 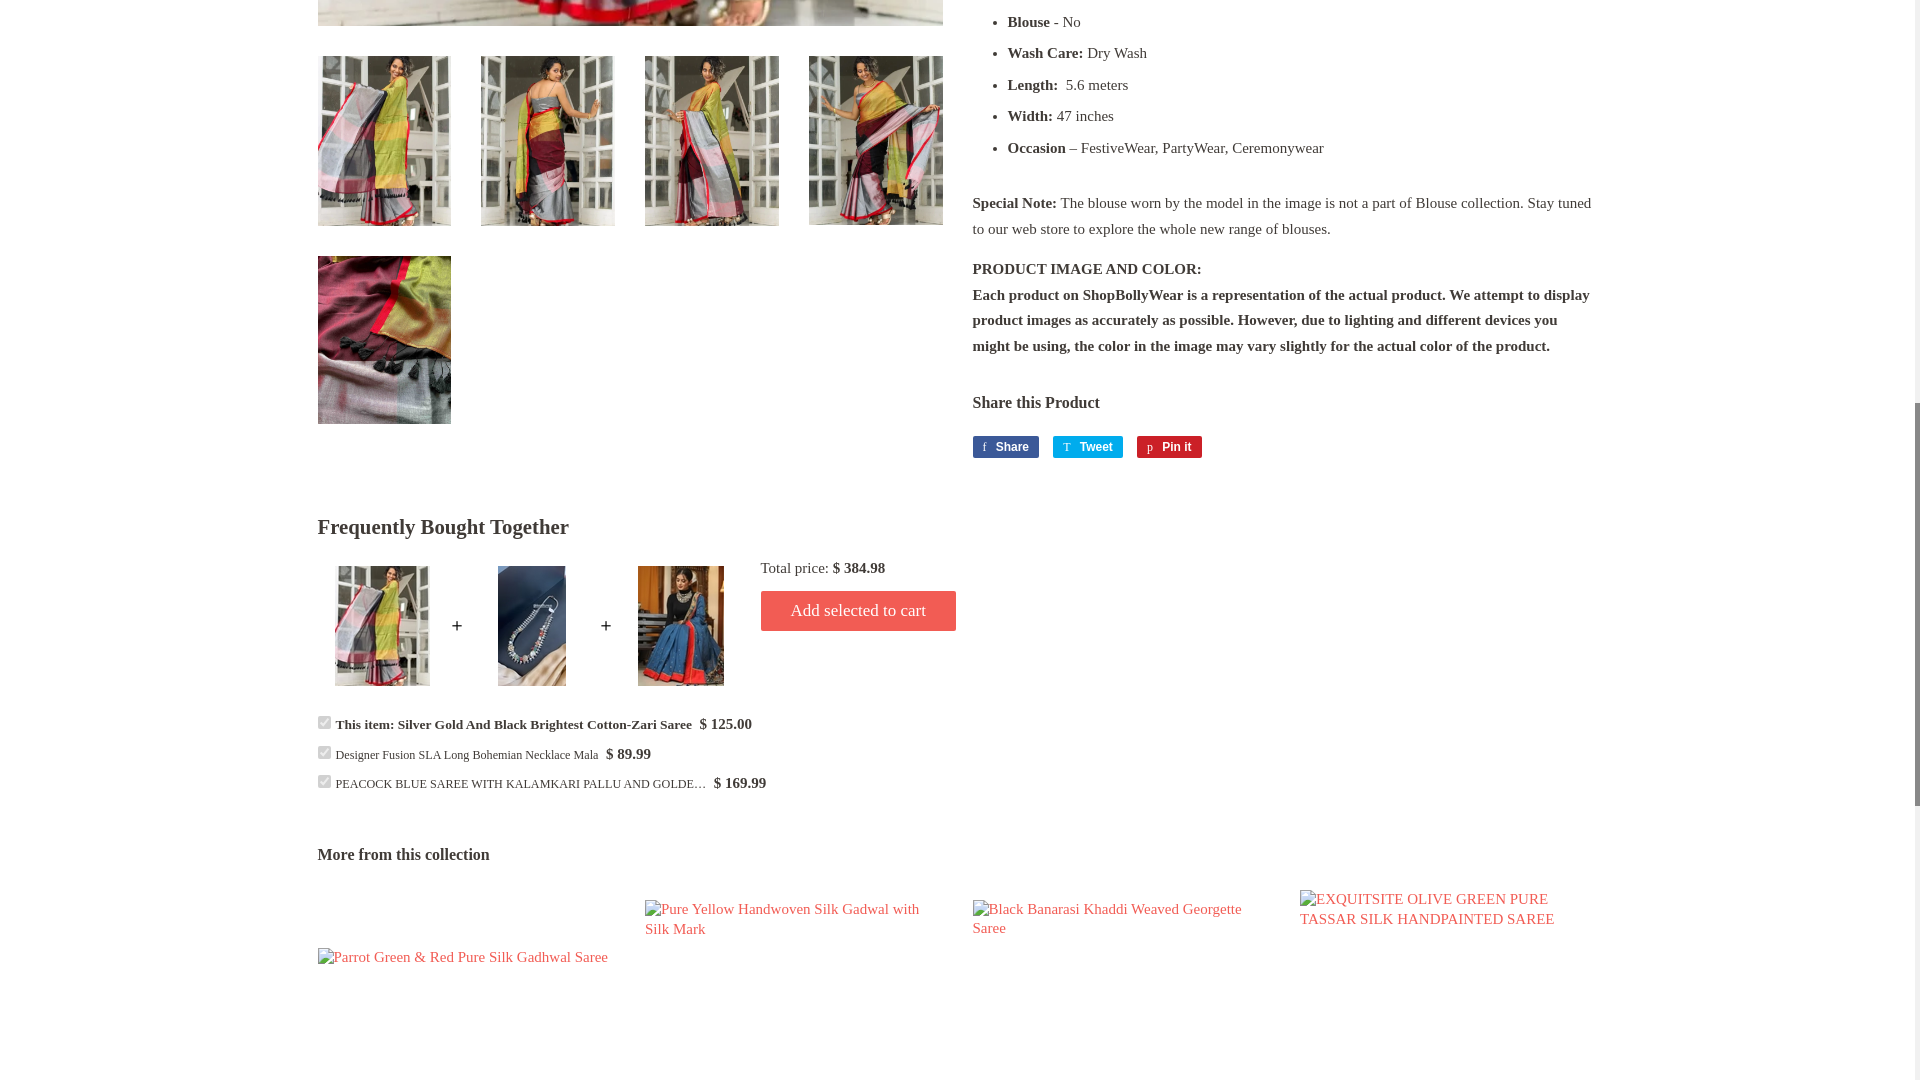 I want to click on on, so click(x=324, y=782).